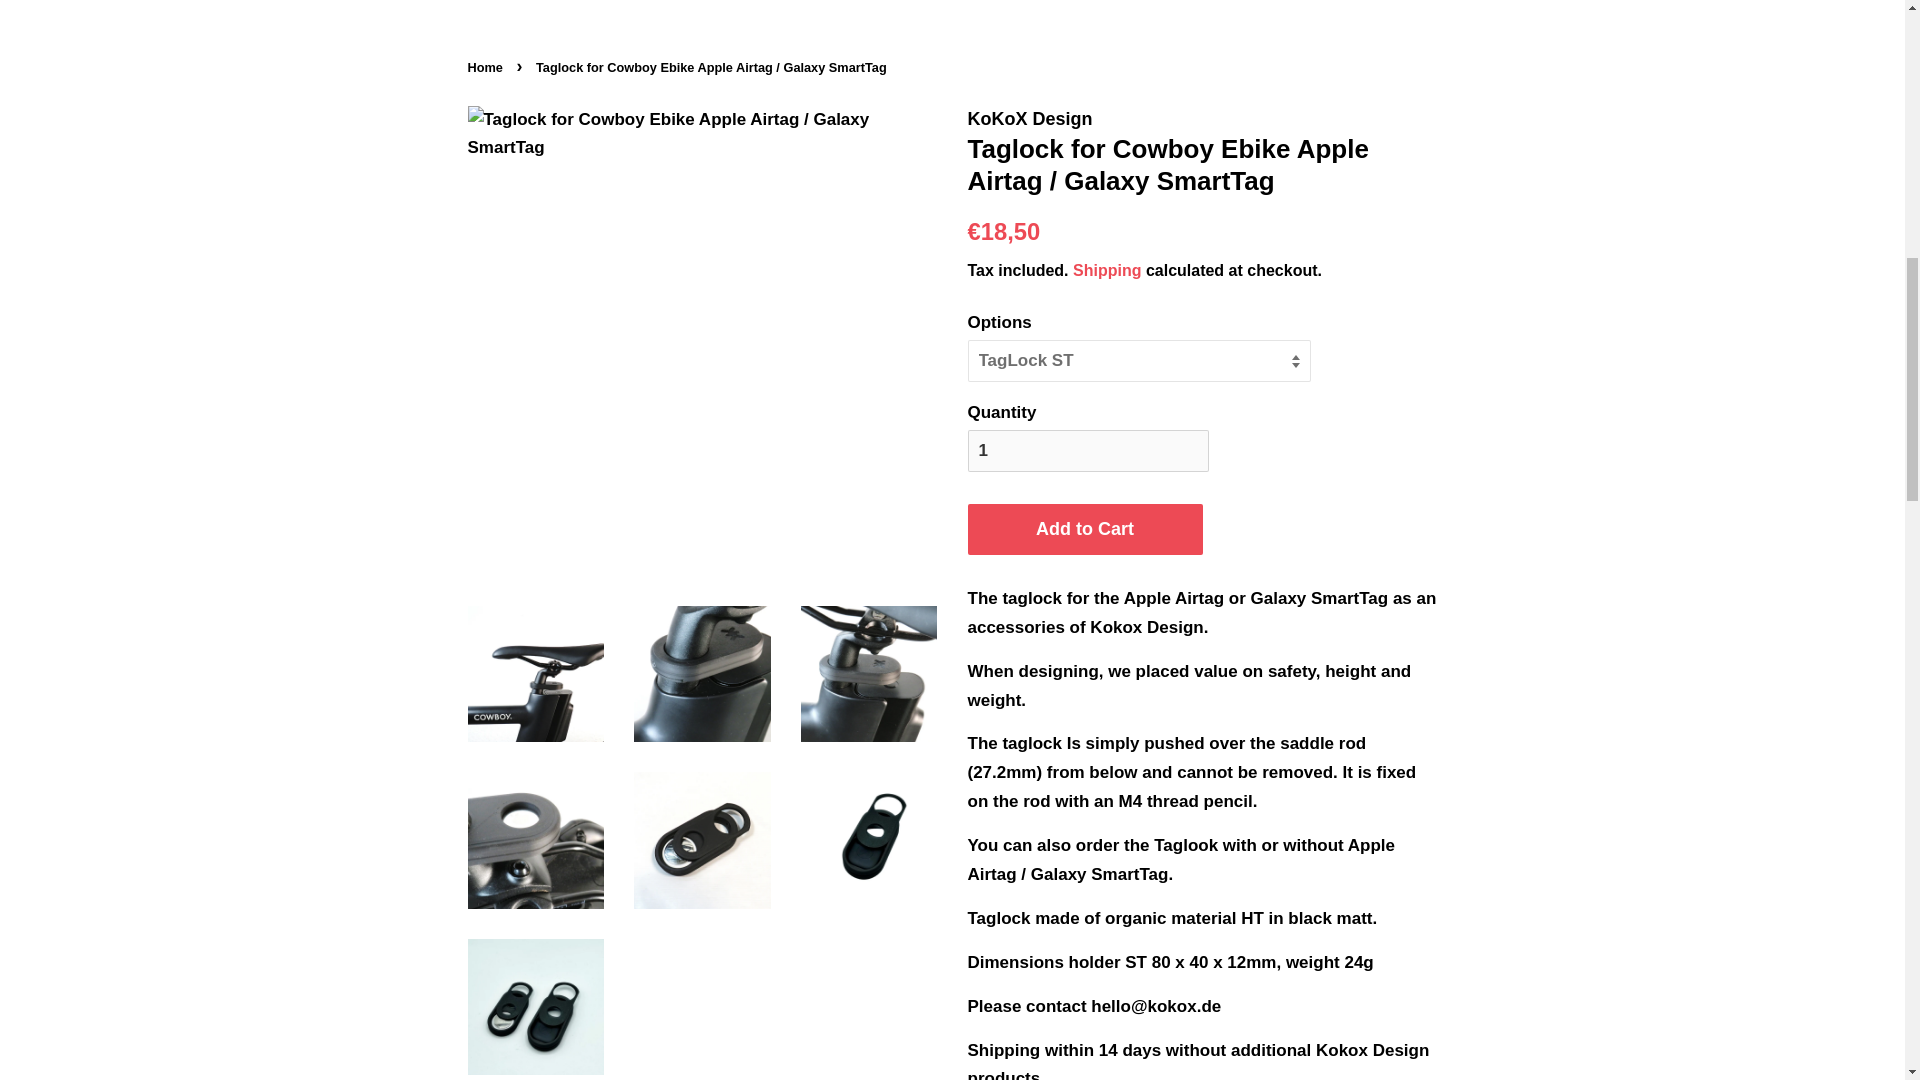 This screenshot has width=1920, height=1080. What do you see at coordinates (1202, 6) in the screenshot?
I see `MaritimX` at bounding box center [1202, 6].